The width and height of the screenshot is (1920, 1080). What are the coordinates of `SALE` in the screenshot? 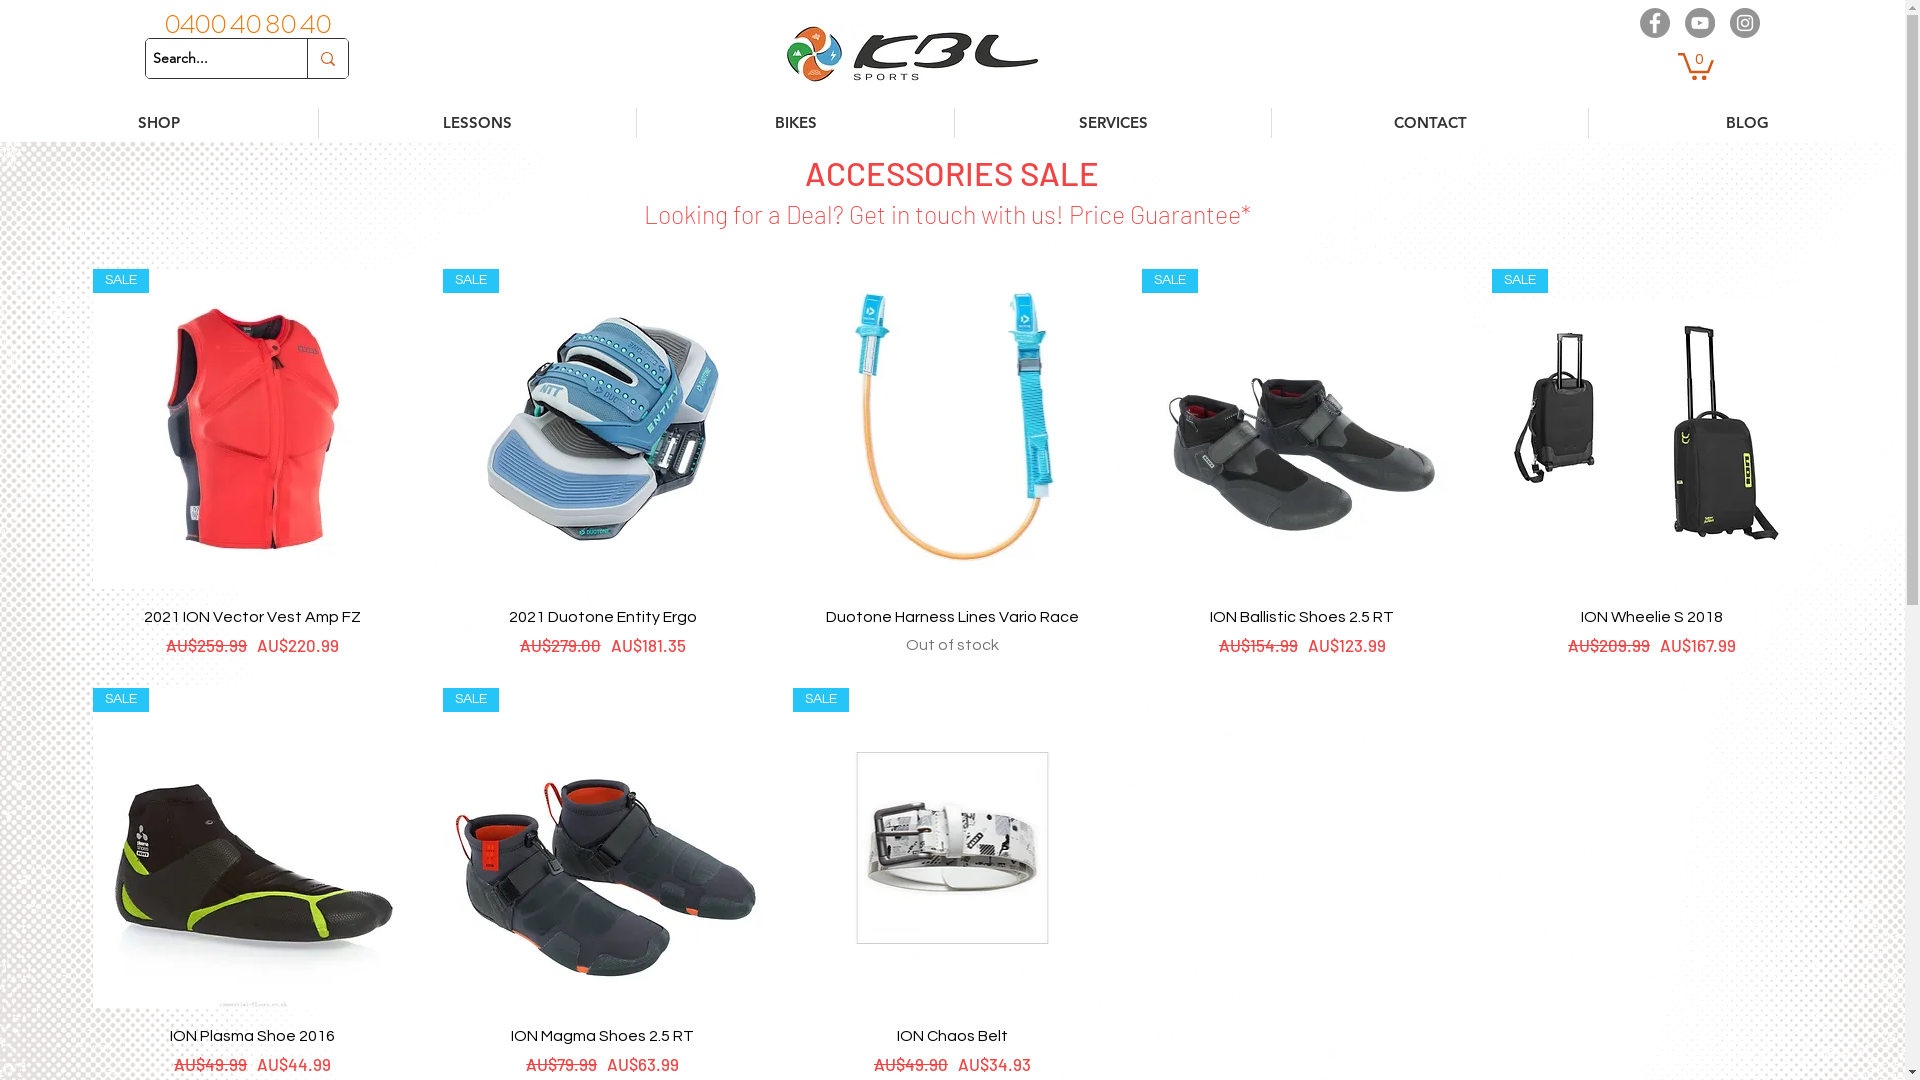 It's located at (253, 429).